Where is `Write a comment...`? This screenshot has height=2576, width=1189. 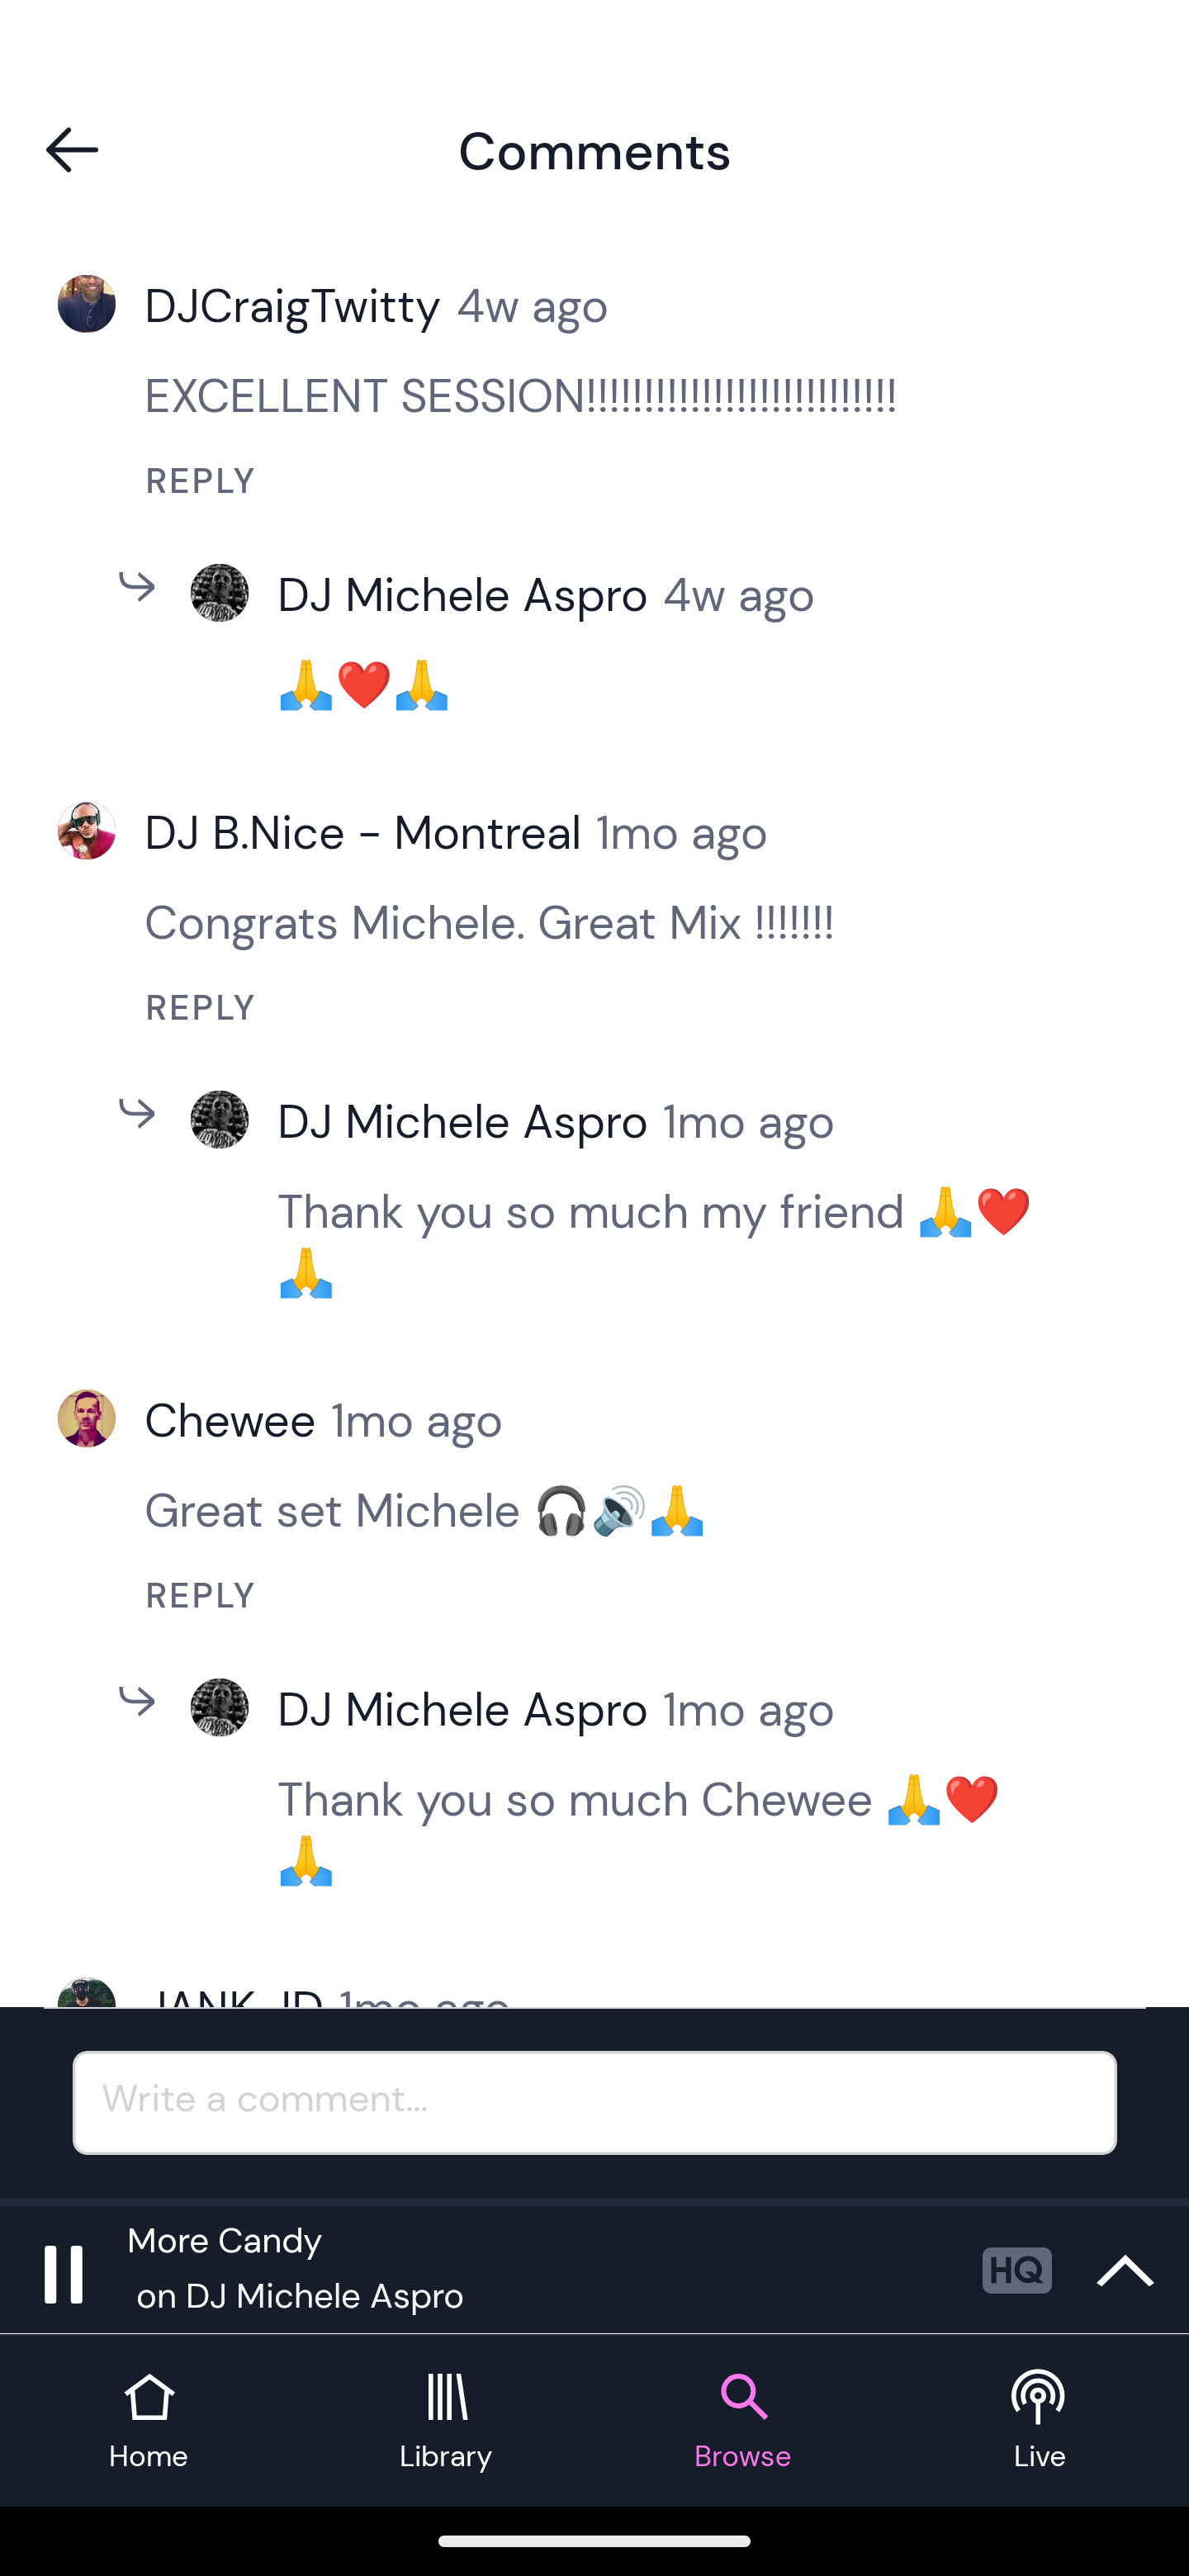 Write a comment... is located at coordinates (594, 2103).